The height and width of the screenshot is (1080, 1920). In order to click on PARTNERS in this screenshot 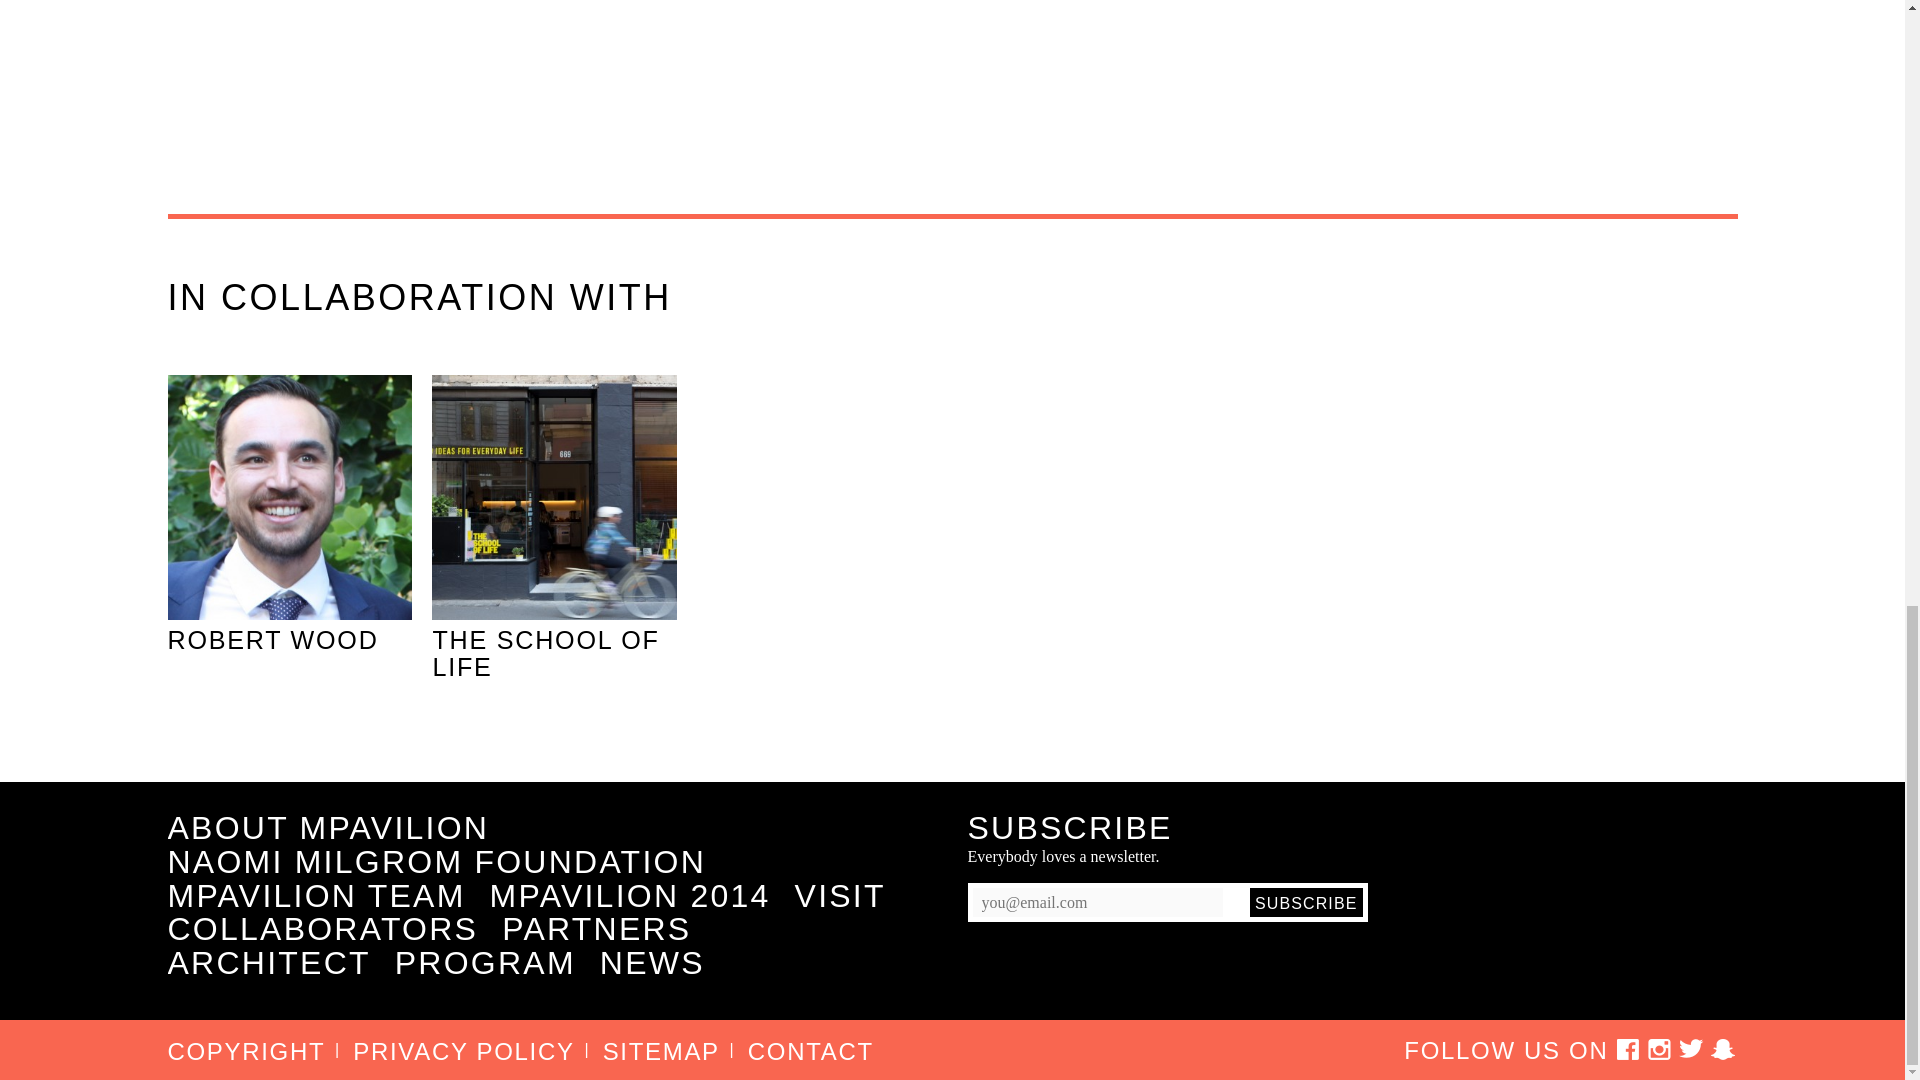, I will do `click(596, 930)`.